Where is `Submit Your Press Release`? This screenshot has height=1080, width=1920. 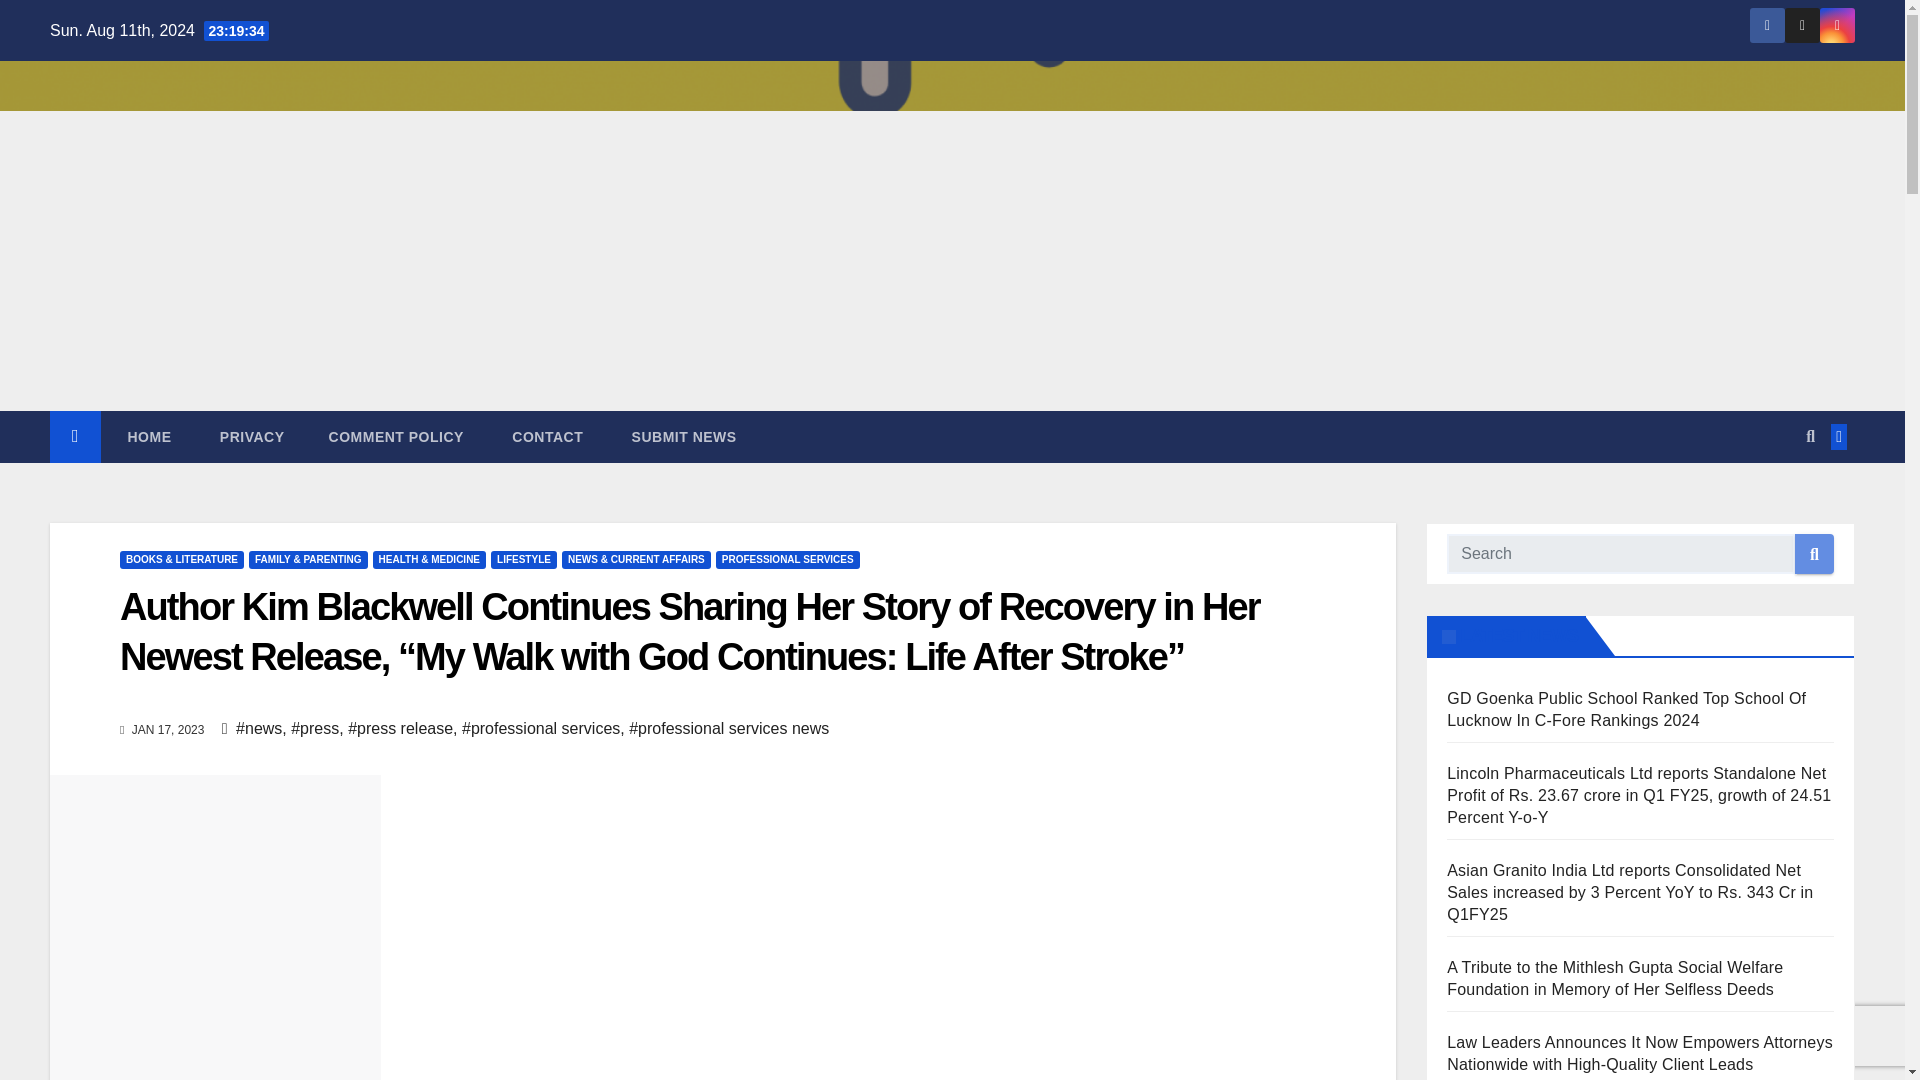 Submit Your Press Release is located at coordinates (681, 437).